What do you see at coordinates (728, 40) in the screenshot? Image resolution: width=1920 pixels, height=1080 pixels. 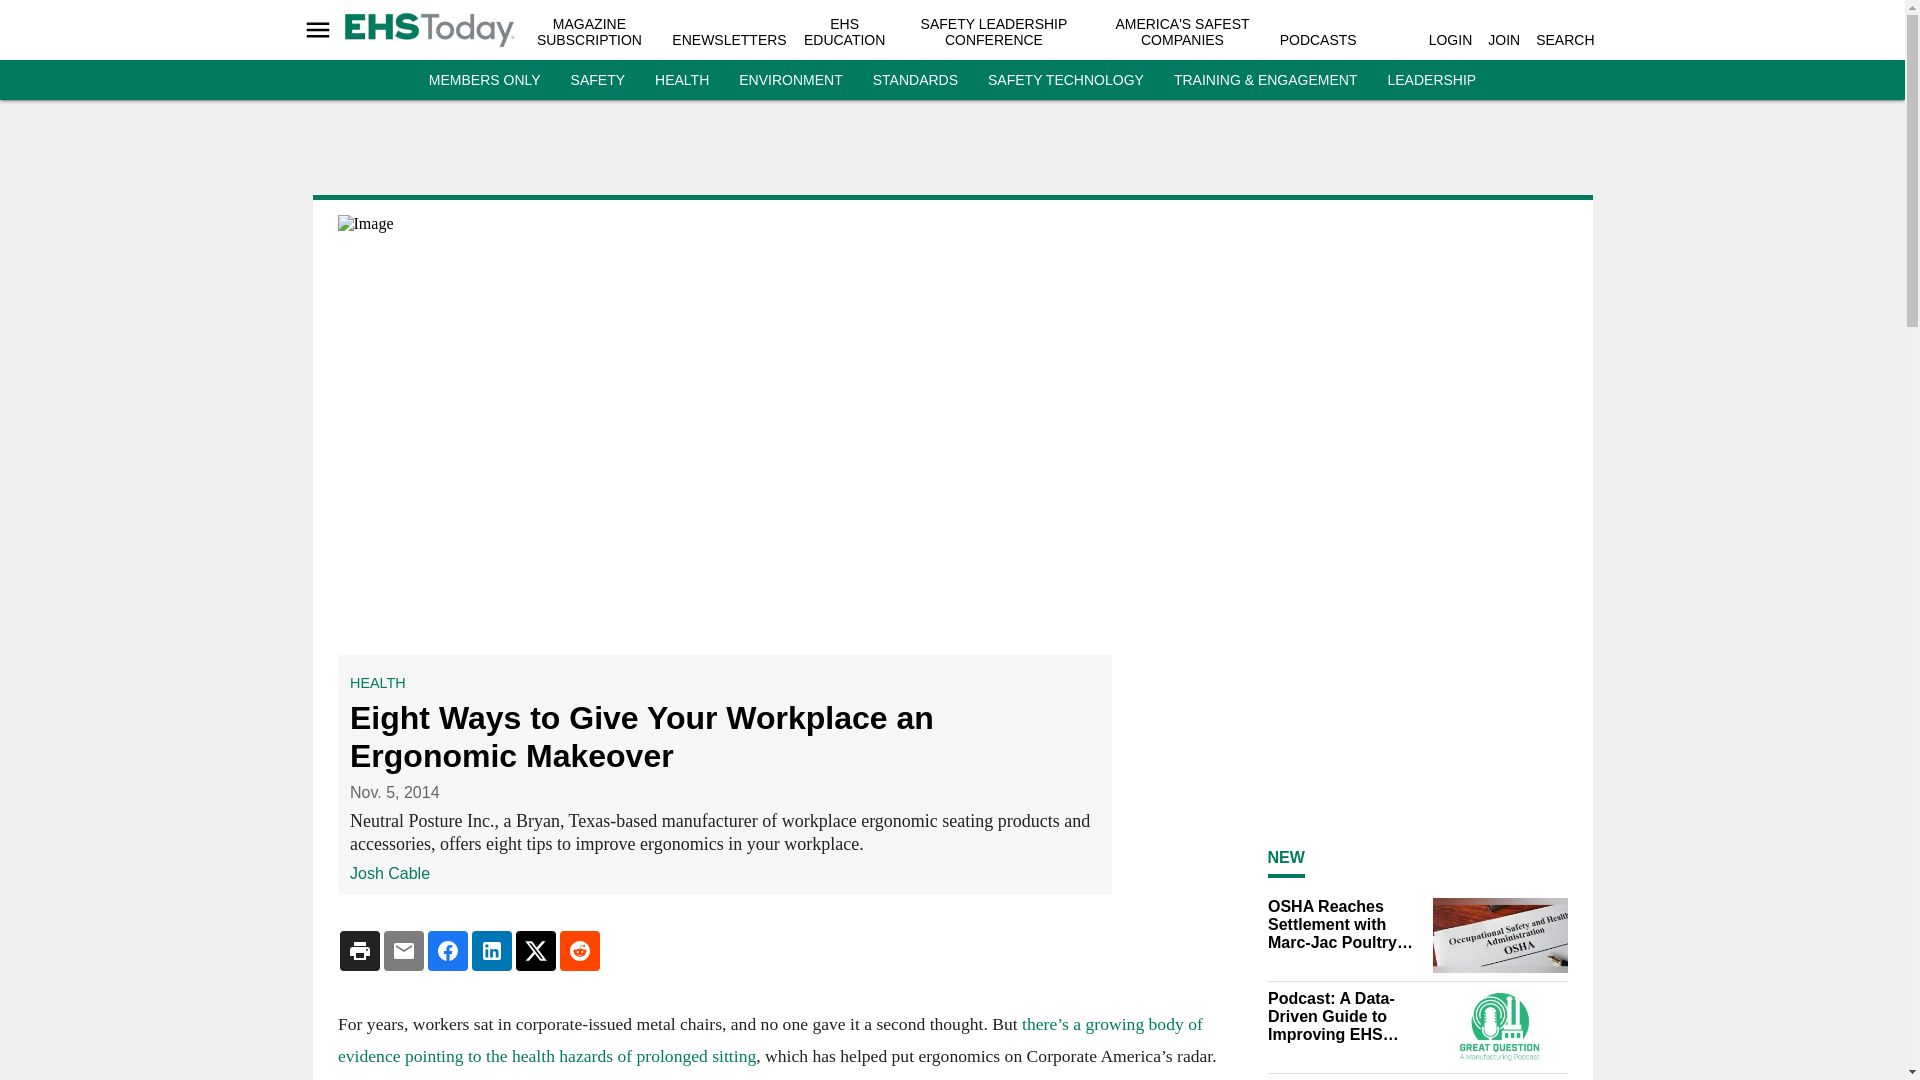 I see `ENEWSLETTERS` at bounding box center [728, 40].